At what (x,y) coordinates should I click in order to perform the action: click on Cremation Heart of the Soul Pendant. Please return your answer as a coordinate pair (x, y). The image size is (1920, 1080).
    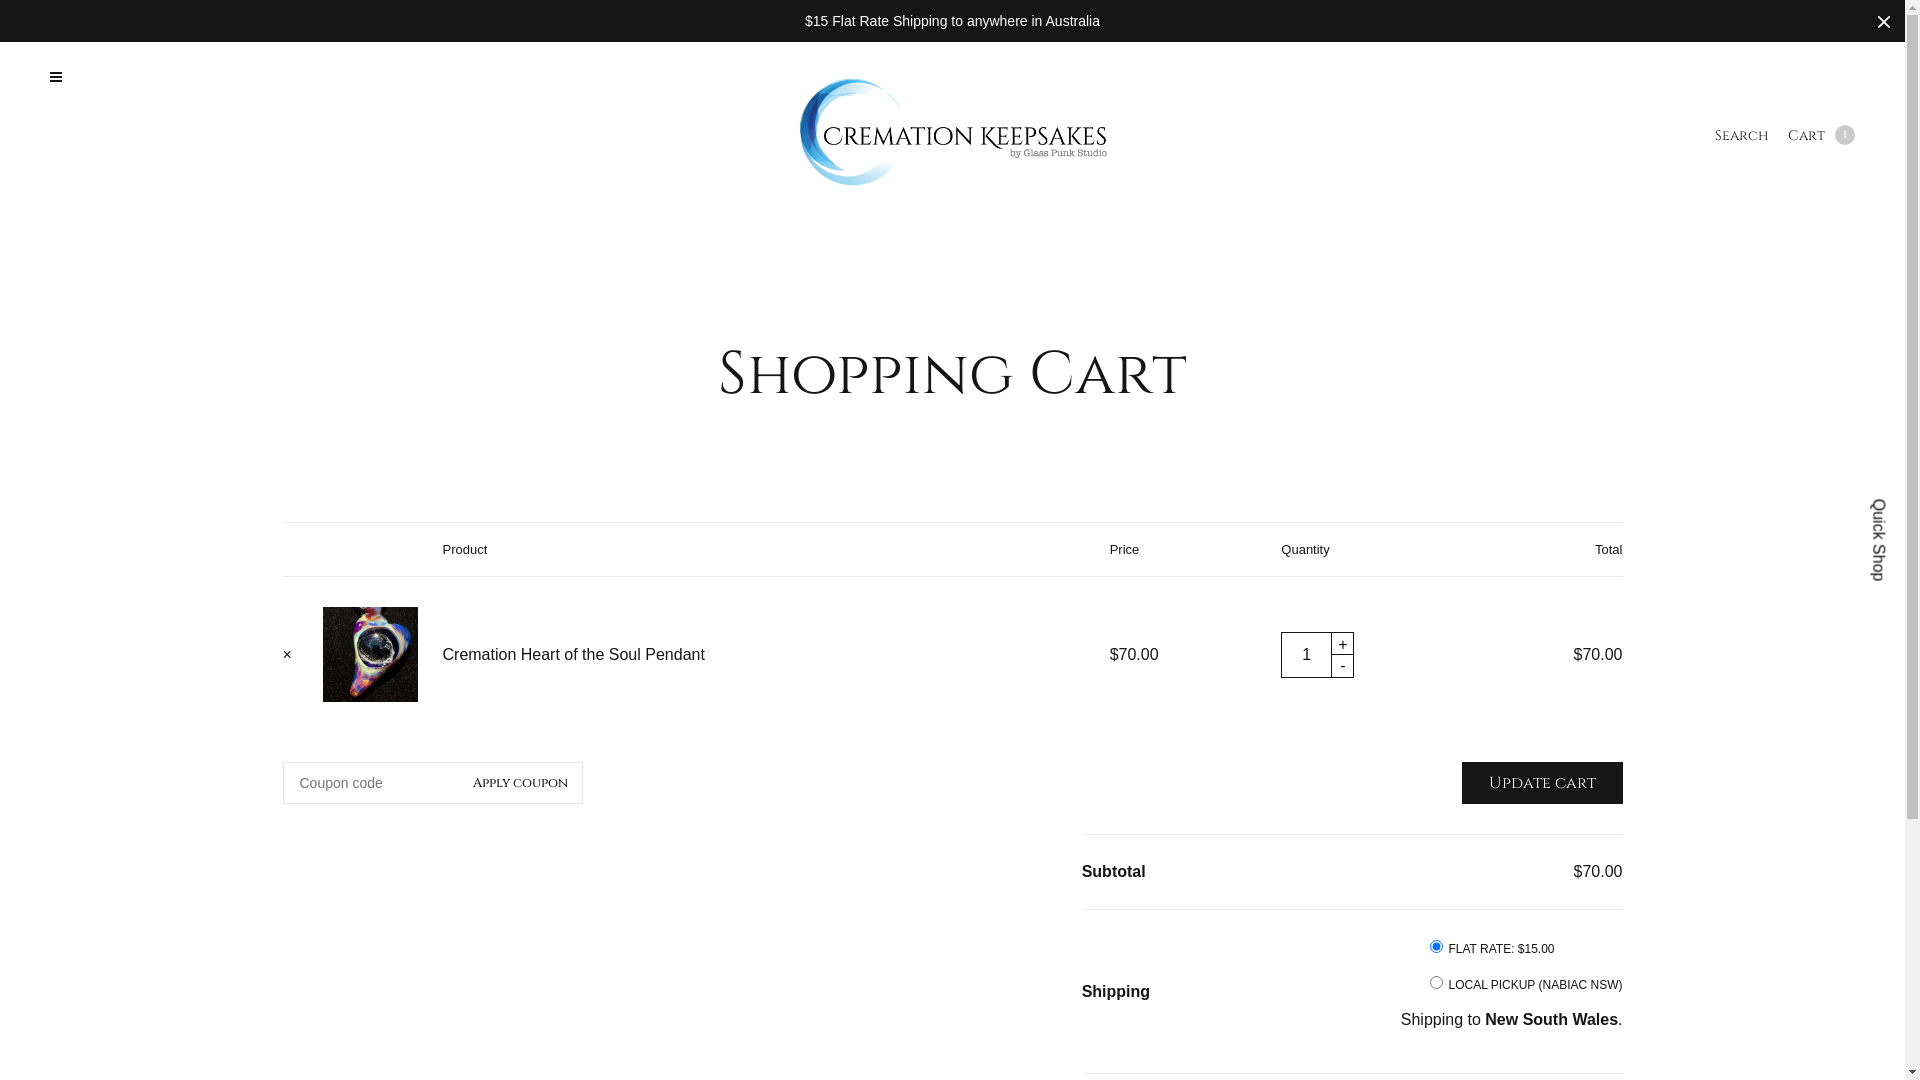
    Looking at the image, I should click on (573, 654).